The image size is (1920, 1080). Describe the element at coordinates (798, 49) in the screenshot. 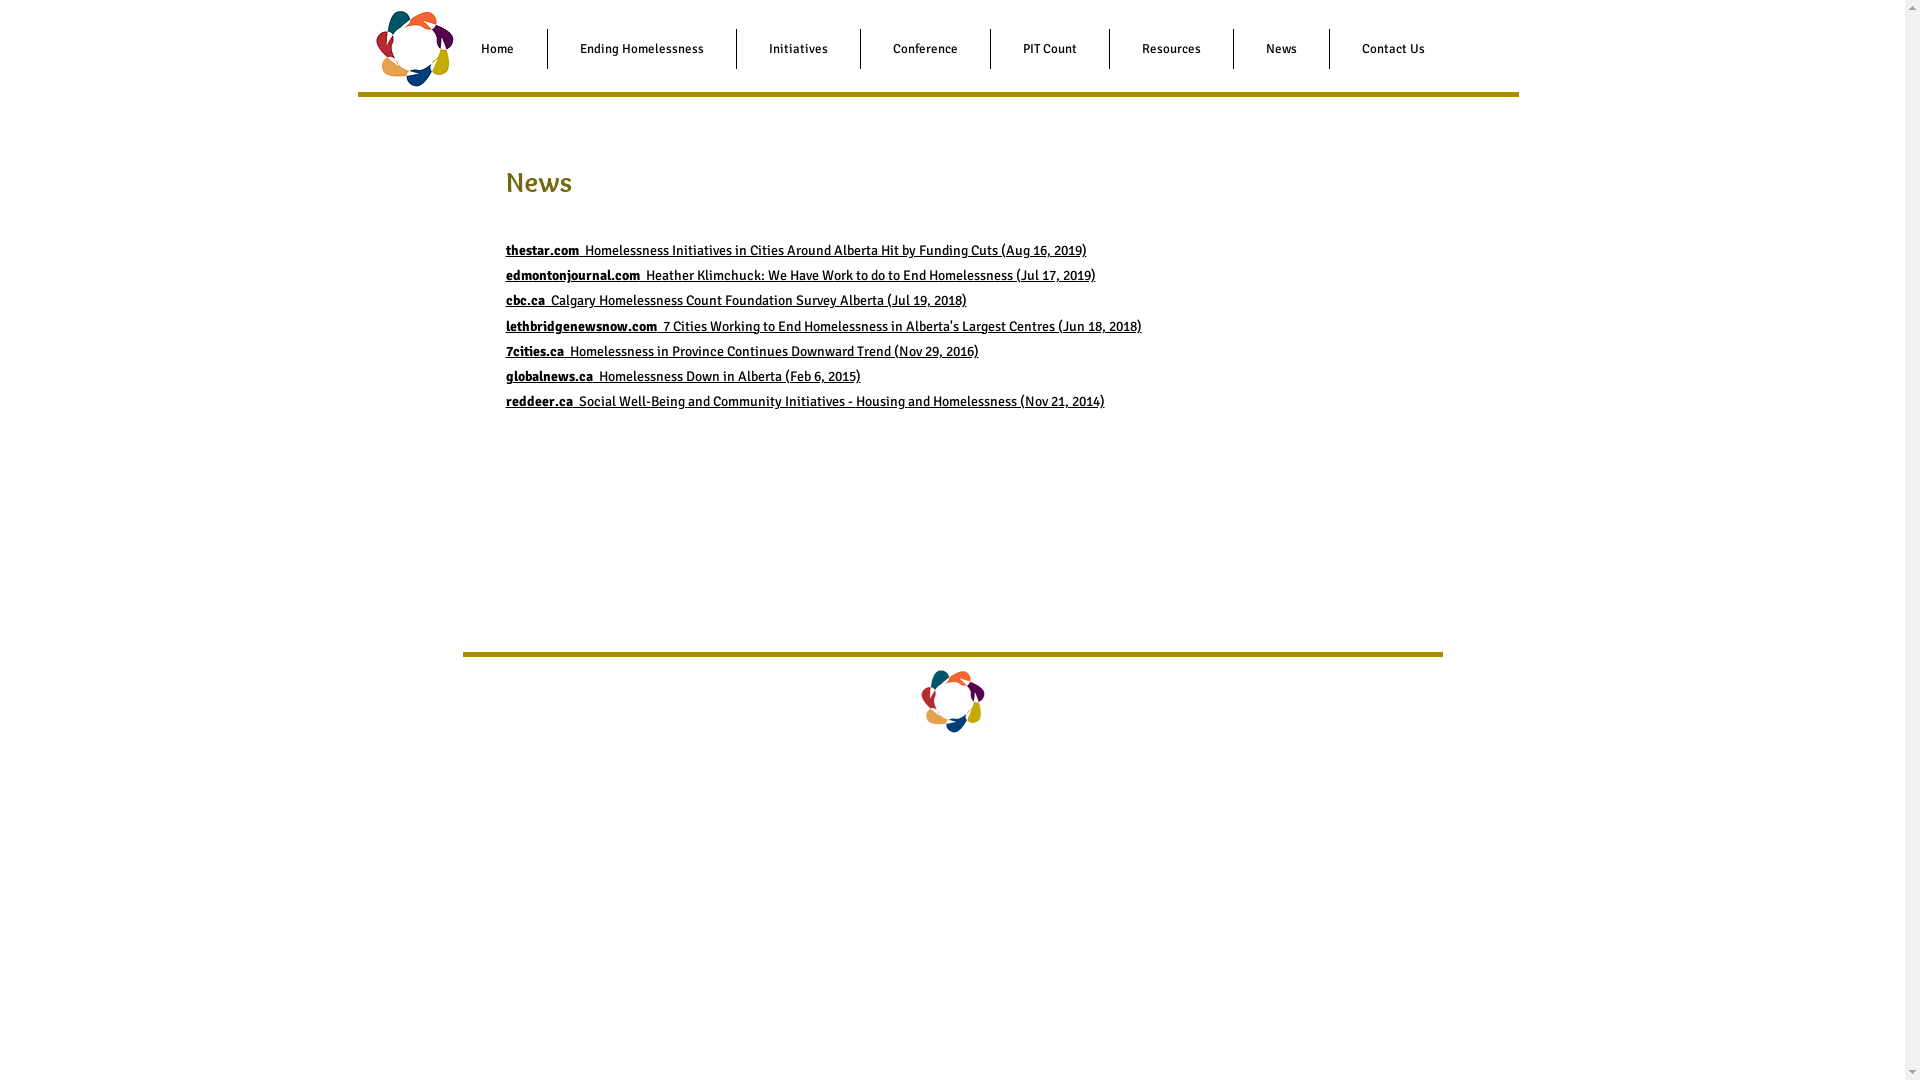

I see `Initiatives` at that location.